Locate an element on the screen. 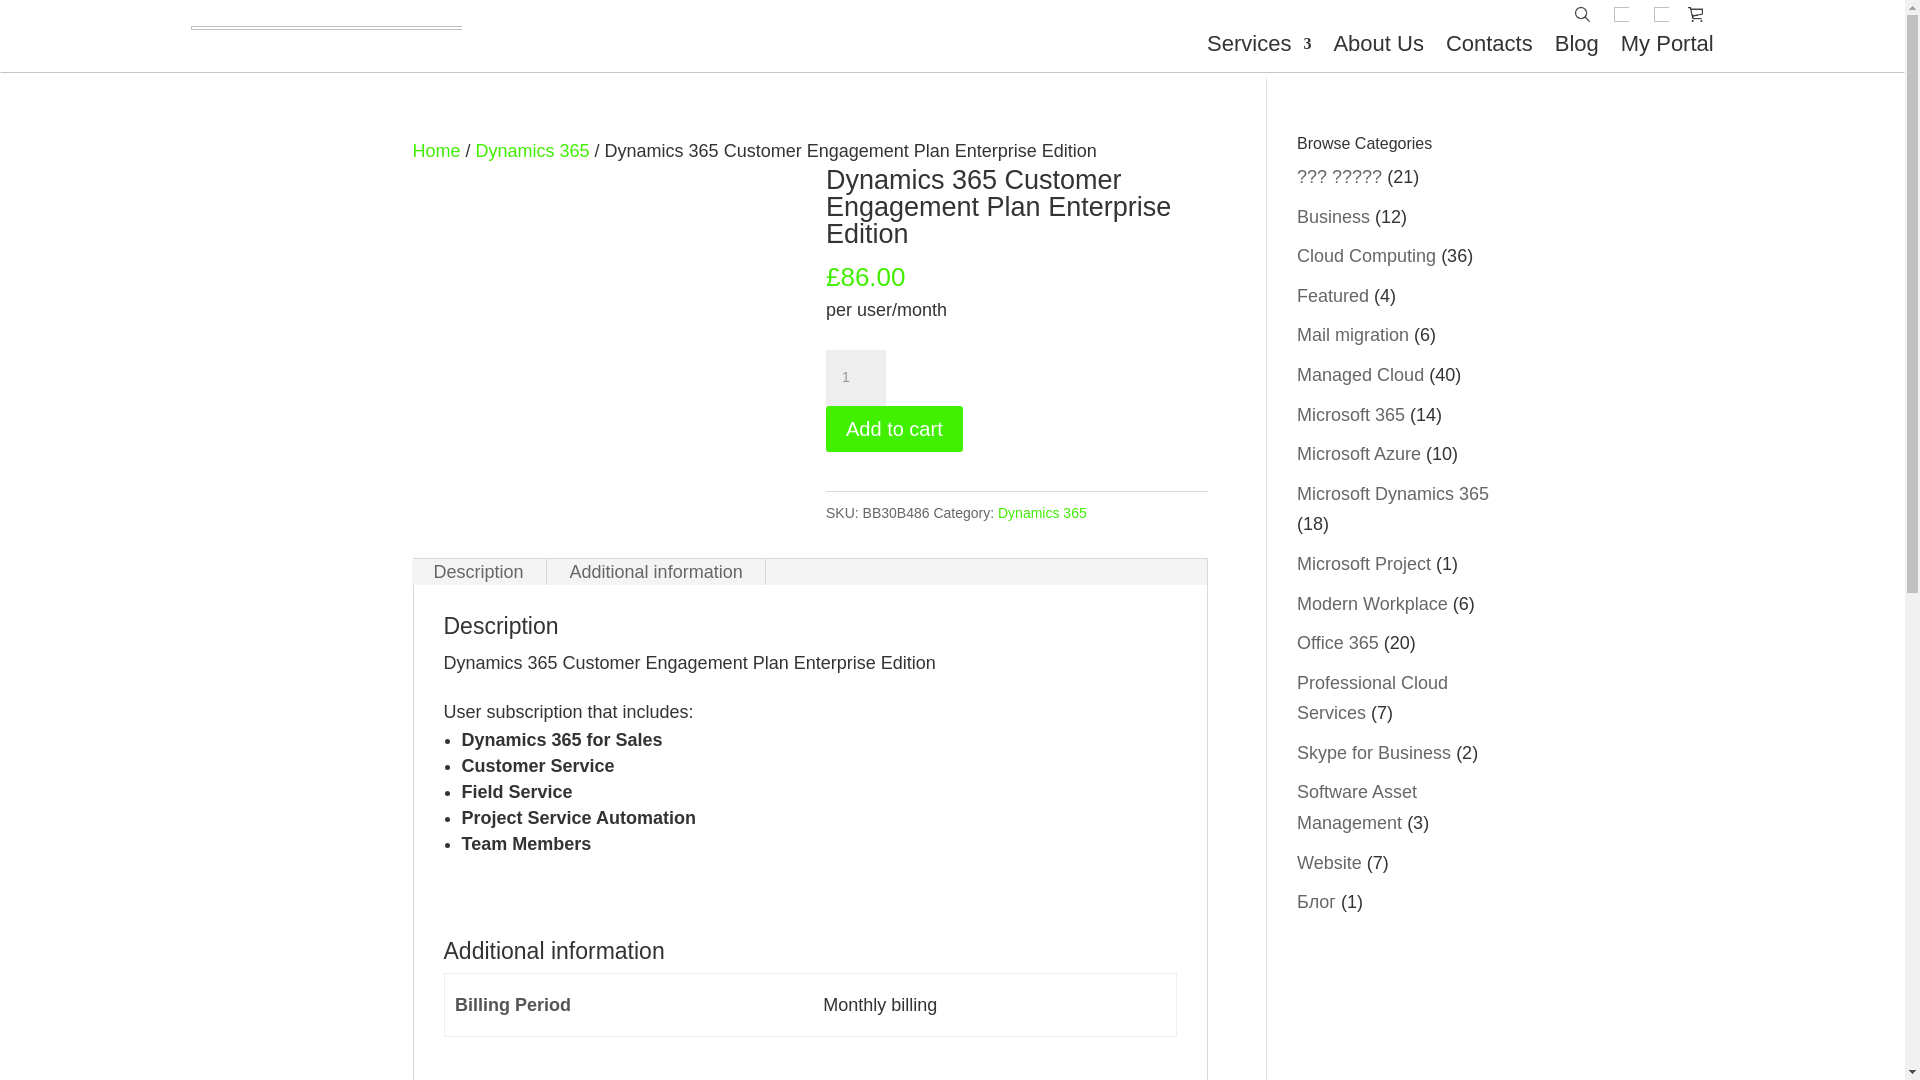  Description is located at coordinates (479, 572).